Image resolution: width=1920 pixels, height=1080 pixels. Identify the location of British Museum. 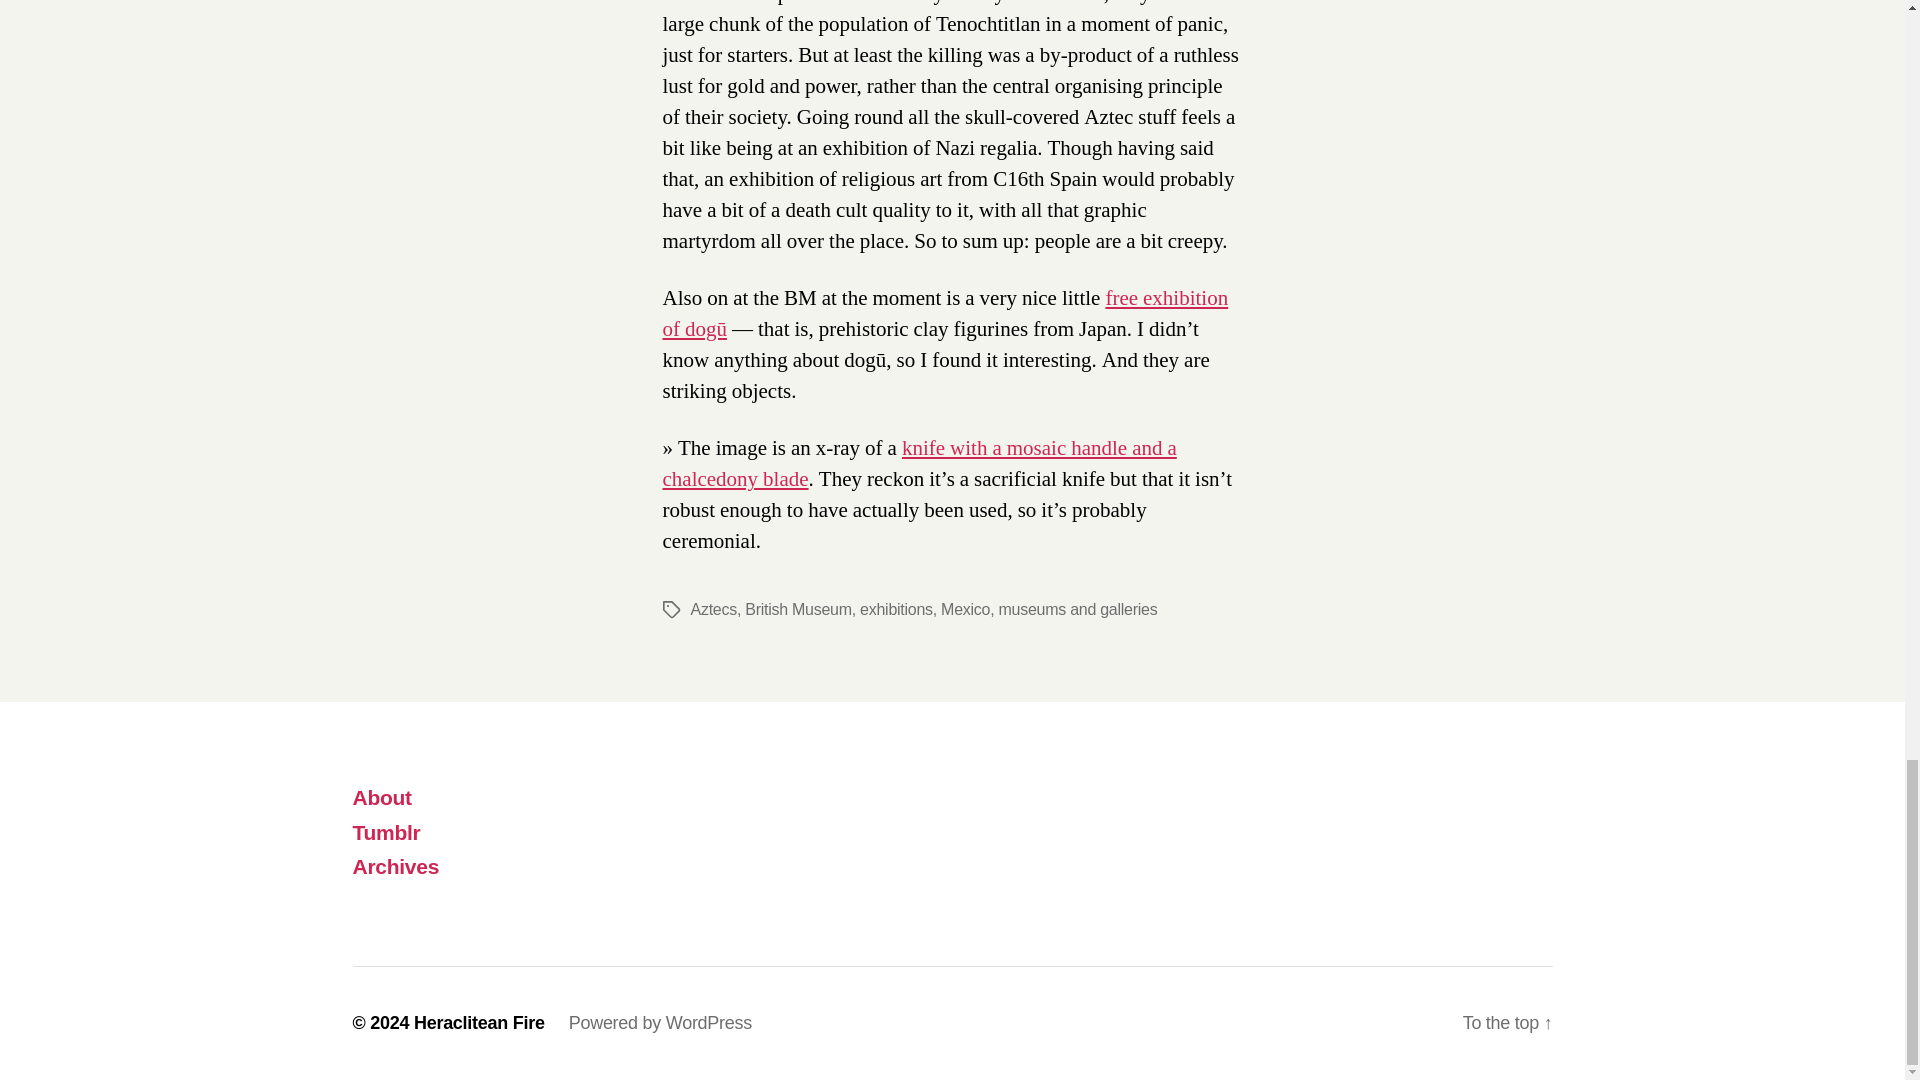
(797, 608).